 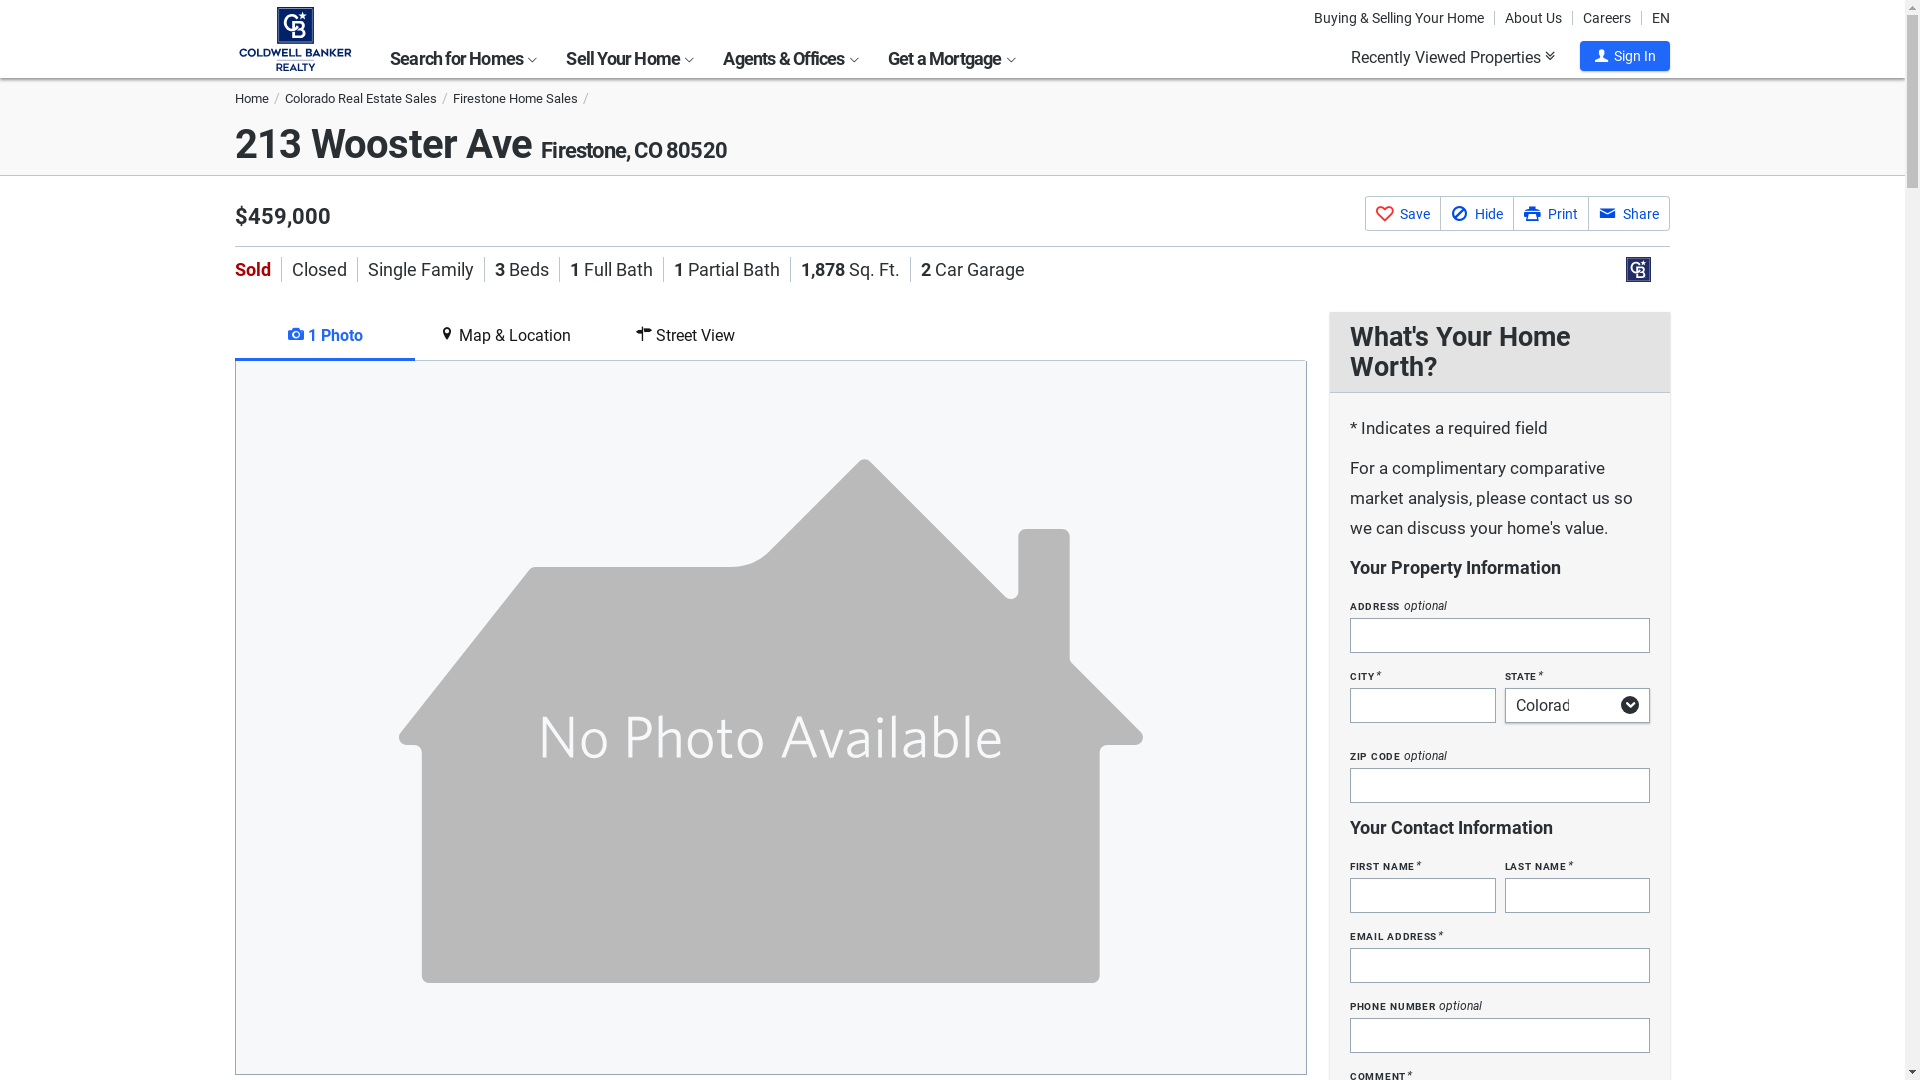 What do you see at coordinates (1625, 56) in the screenshot?
I see `Sign In` at bounding box center [1625, 56].